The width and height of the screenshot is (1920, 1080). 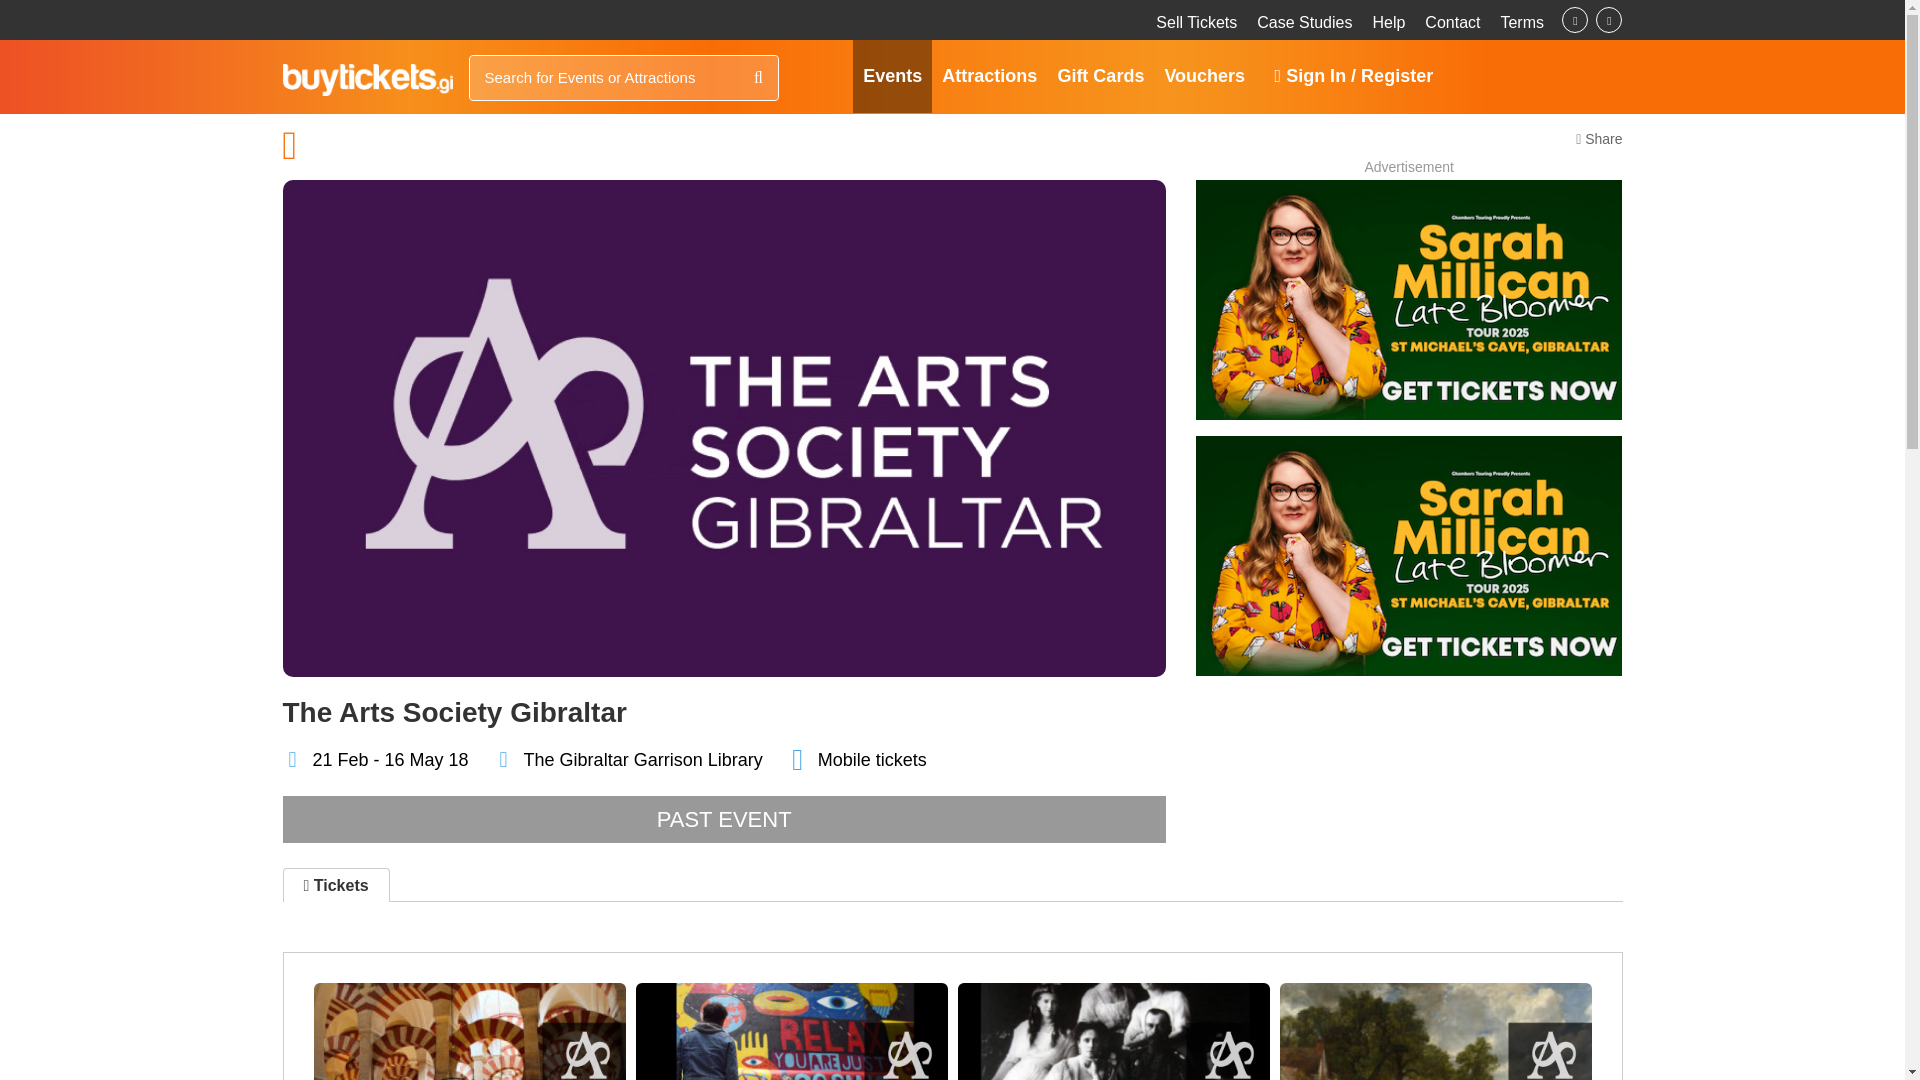 I want to click on Events, so click(x=892, y=76).